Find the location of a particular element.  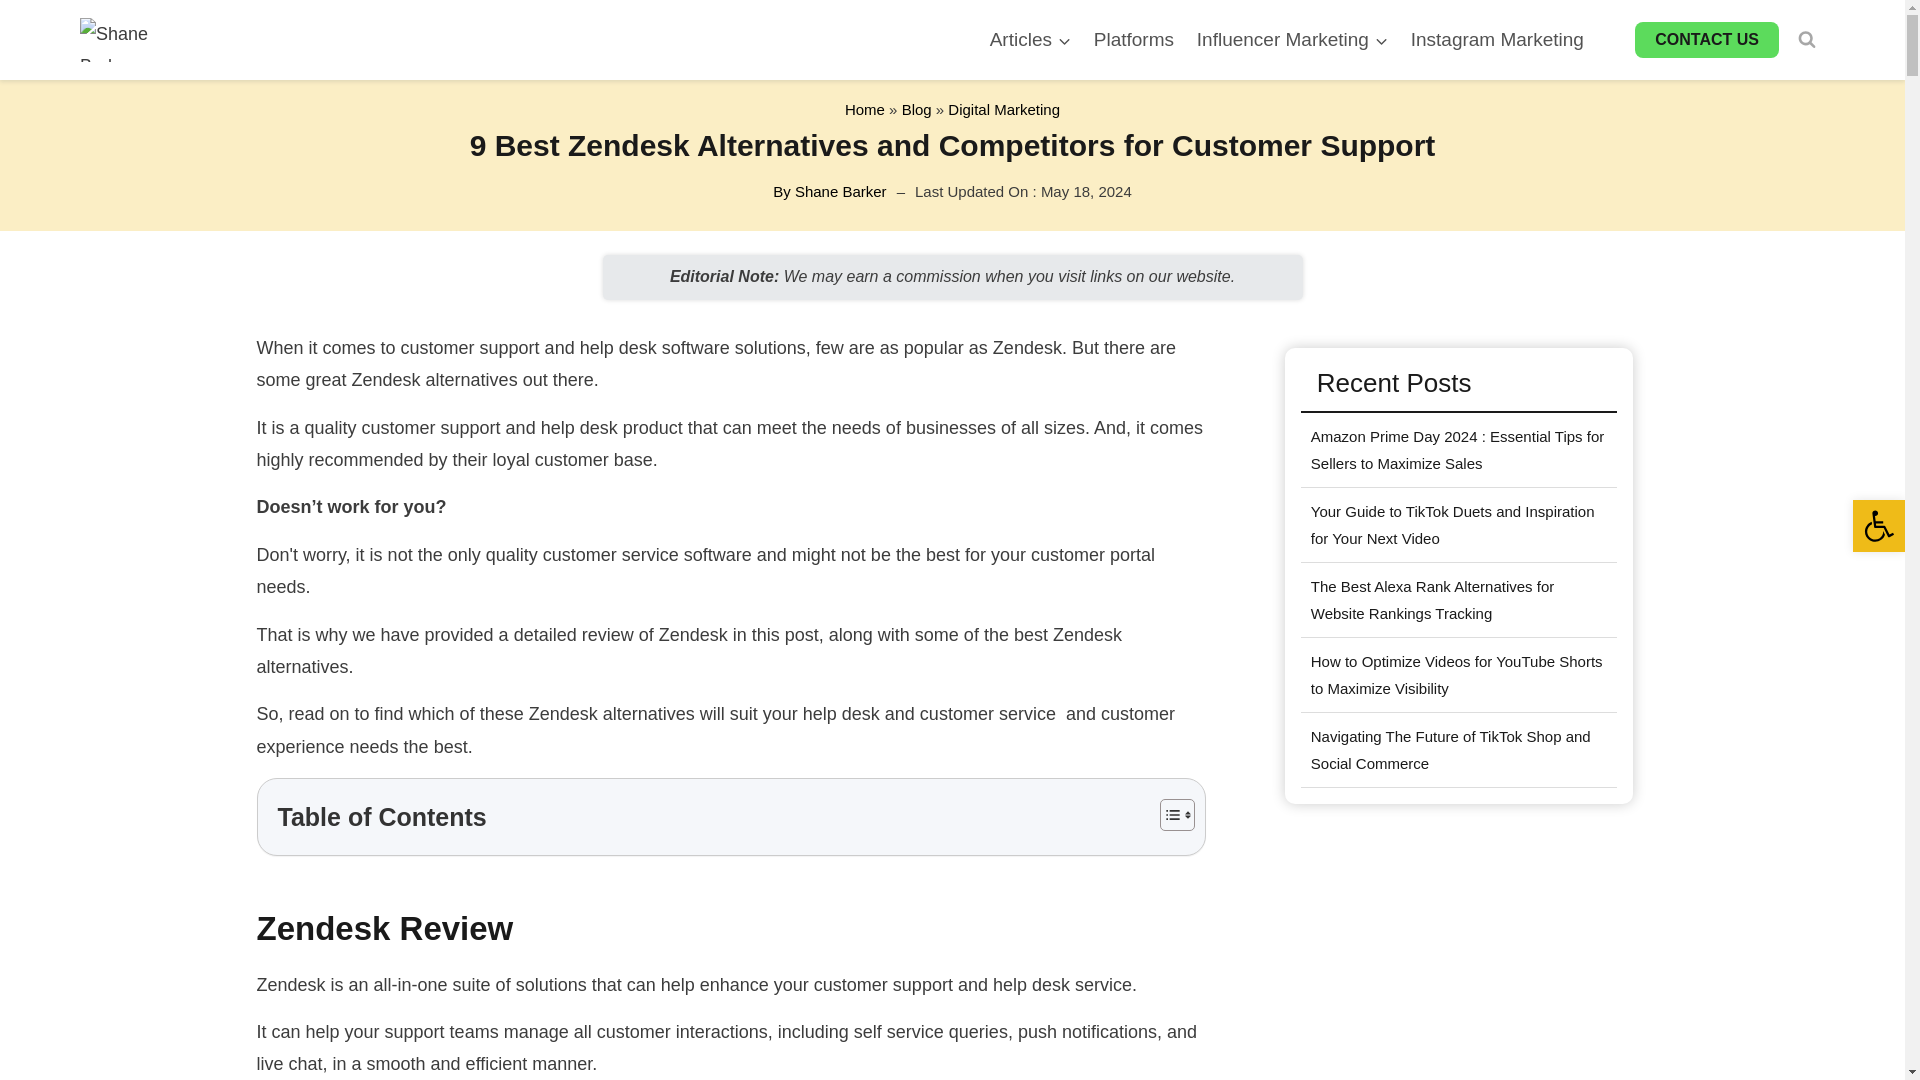

Home is located at coordinates (864, 109).